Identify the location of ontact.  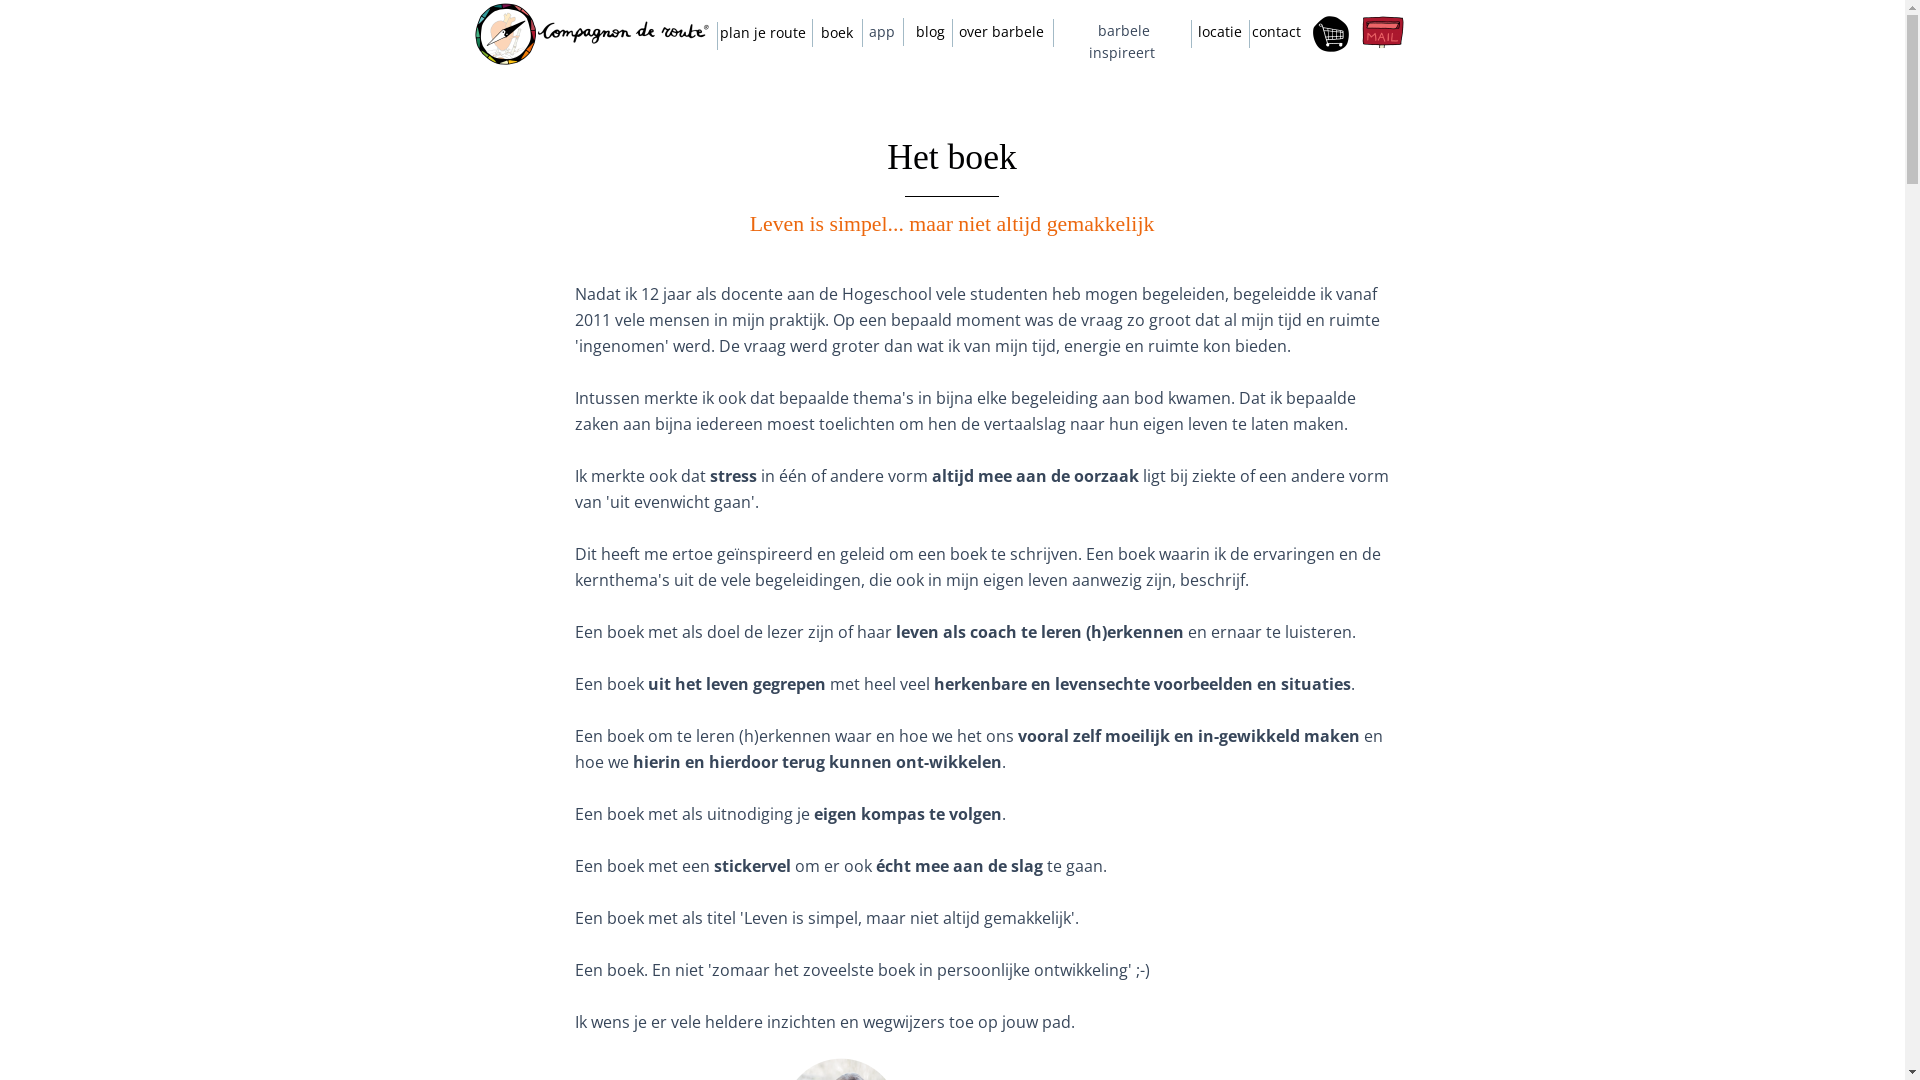
(1280, 32).